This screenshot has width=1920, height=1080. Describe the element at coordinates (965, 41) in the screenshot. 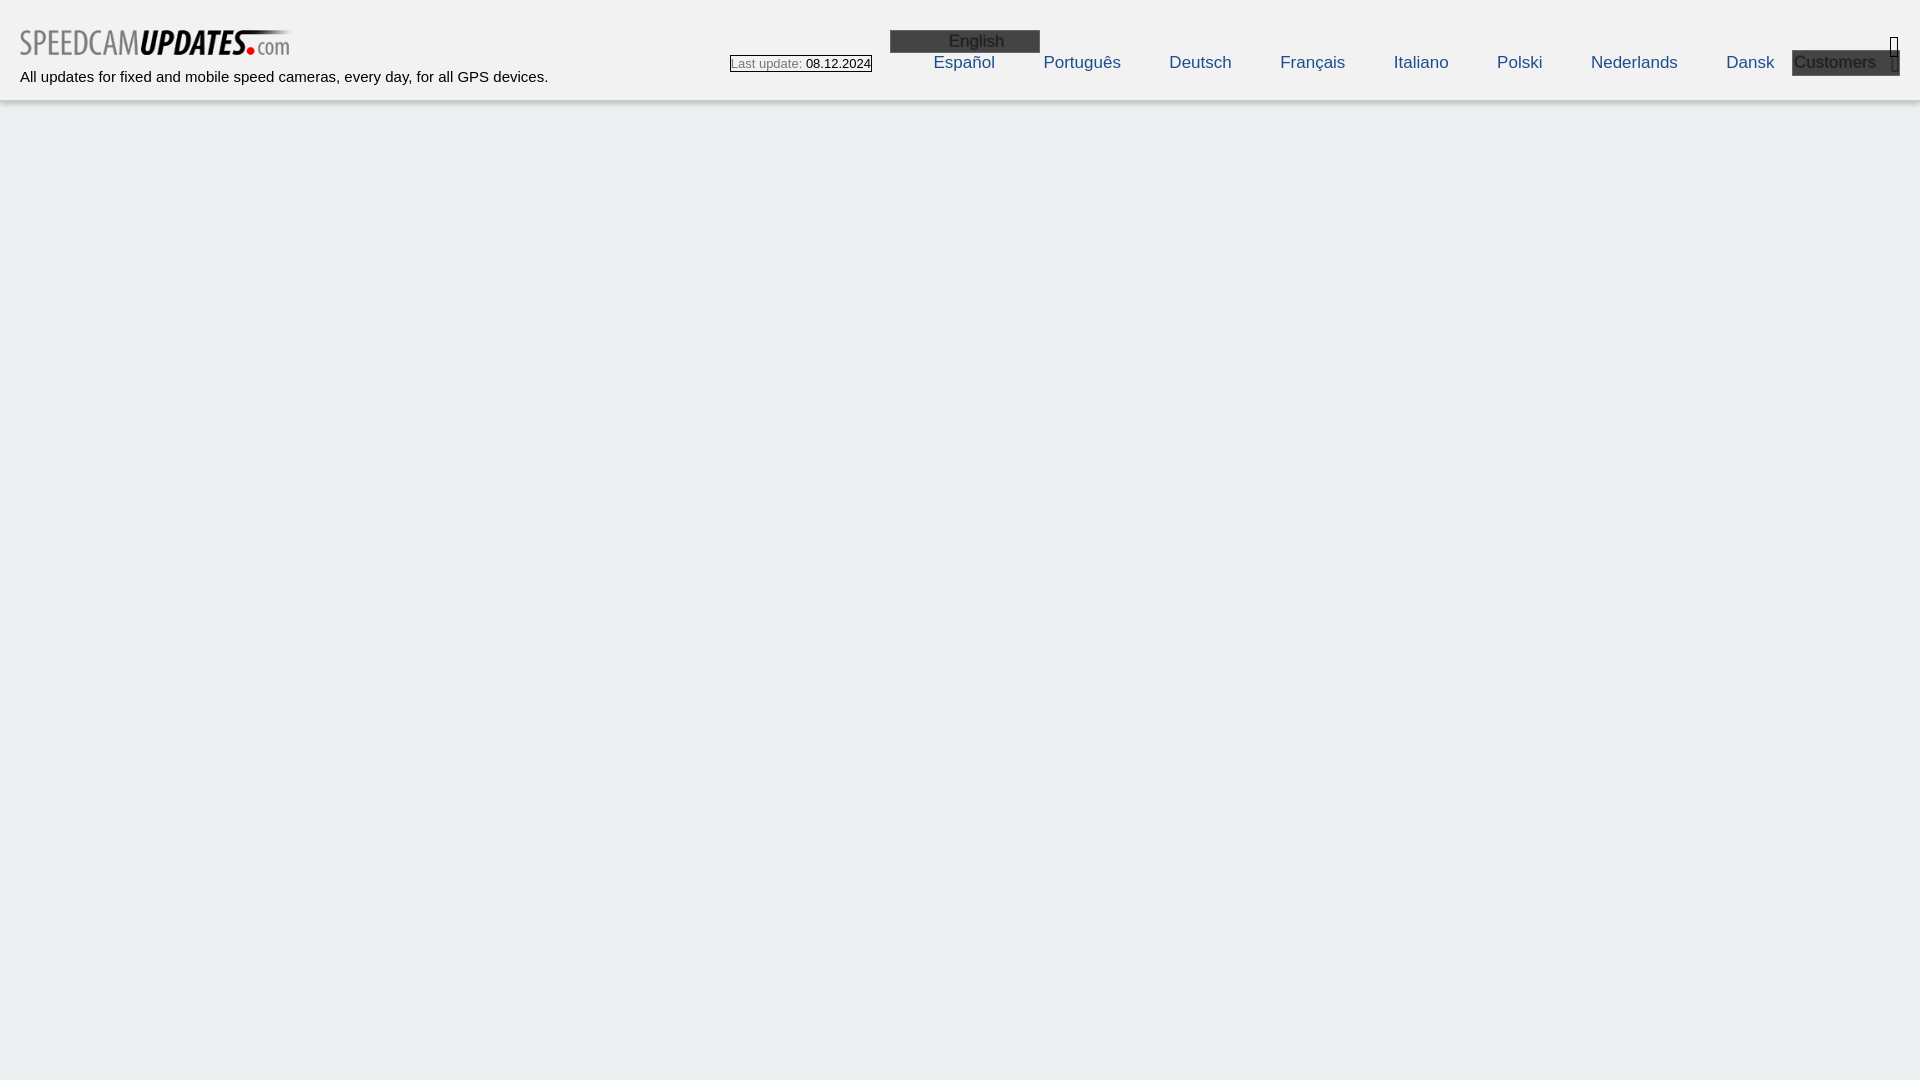

I see `English` at that location.